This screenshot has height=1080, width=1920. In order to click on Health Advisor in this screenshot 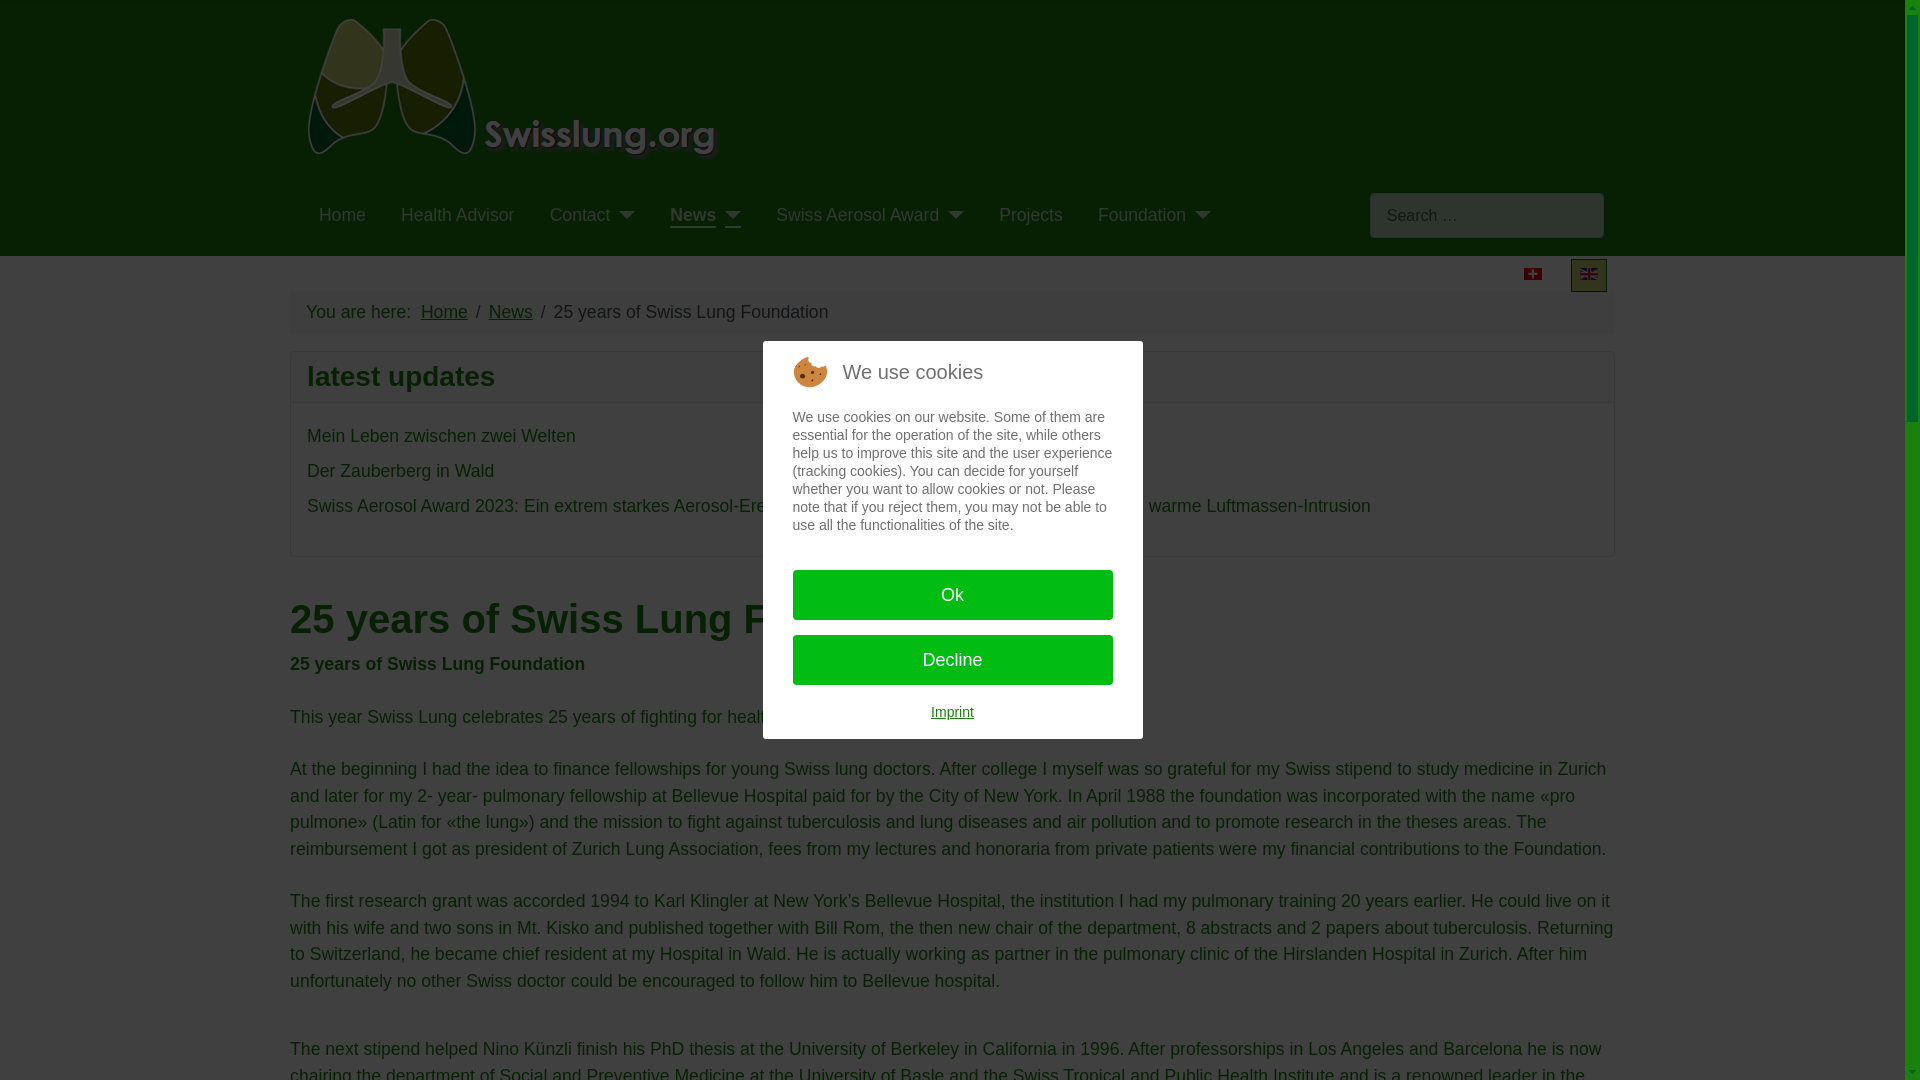, I will do `click(458, 214)`.